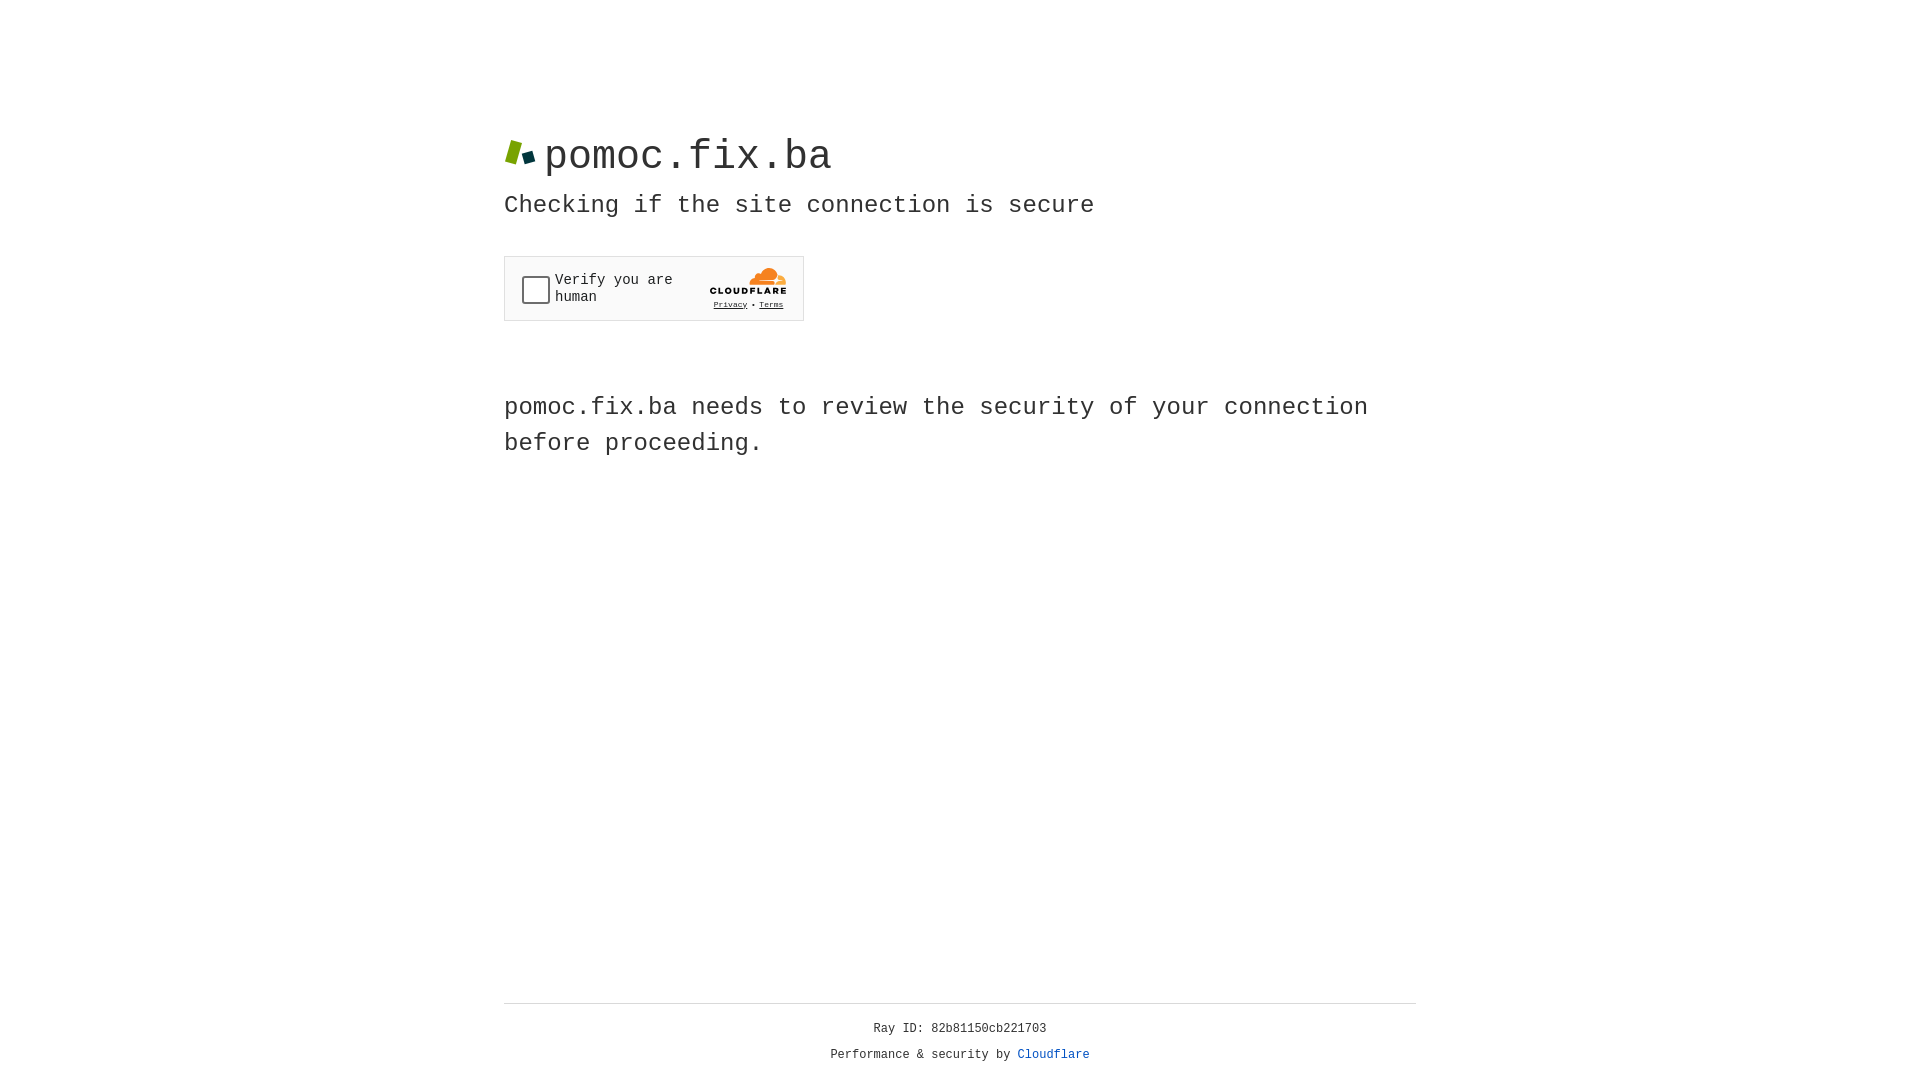 This screenshot has height=1080, width=1920. Describe the element at coordinates (1054, 1055) in the screenshot. I see `Cloudflare` at that location.